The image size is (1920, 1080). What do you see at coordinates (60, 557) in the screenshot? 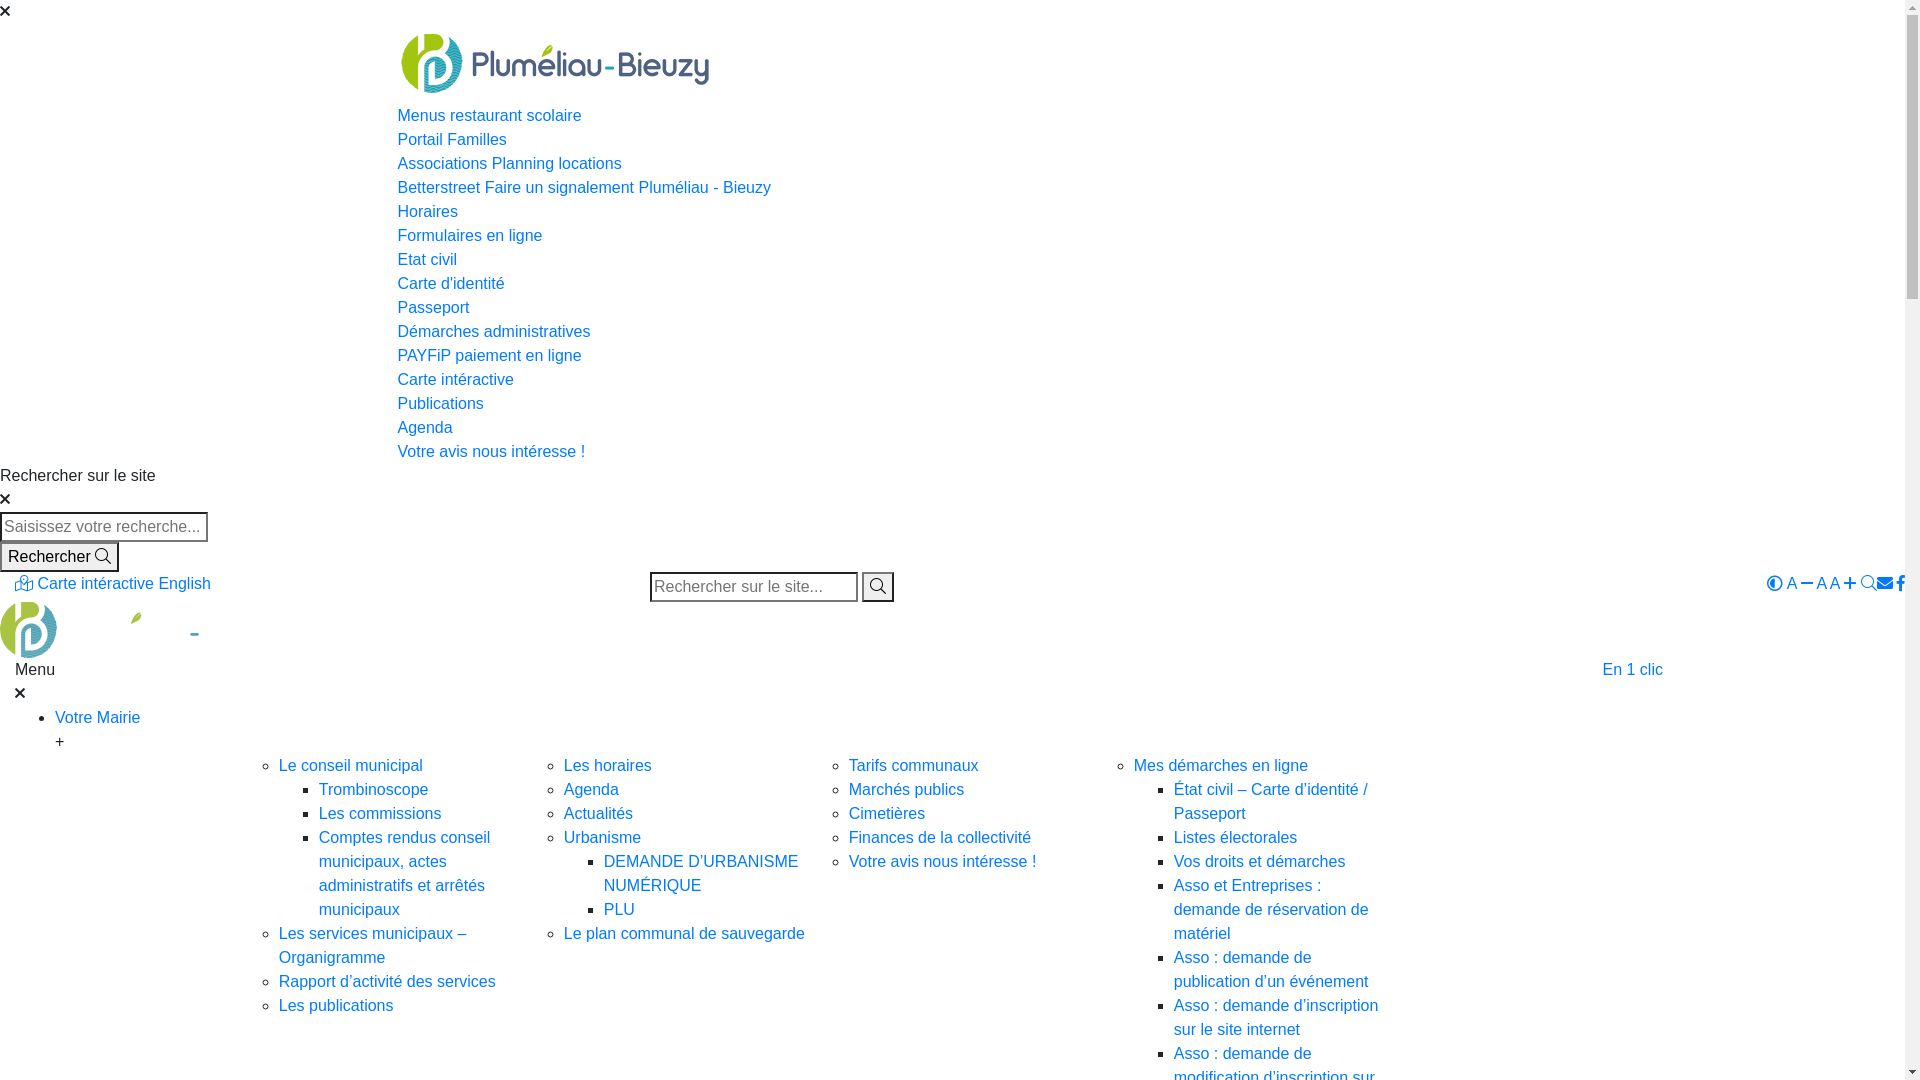
I see `Rechercher` at bounding box center [60, 557].